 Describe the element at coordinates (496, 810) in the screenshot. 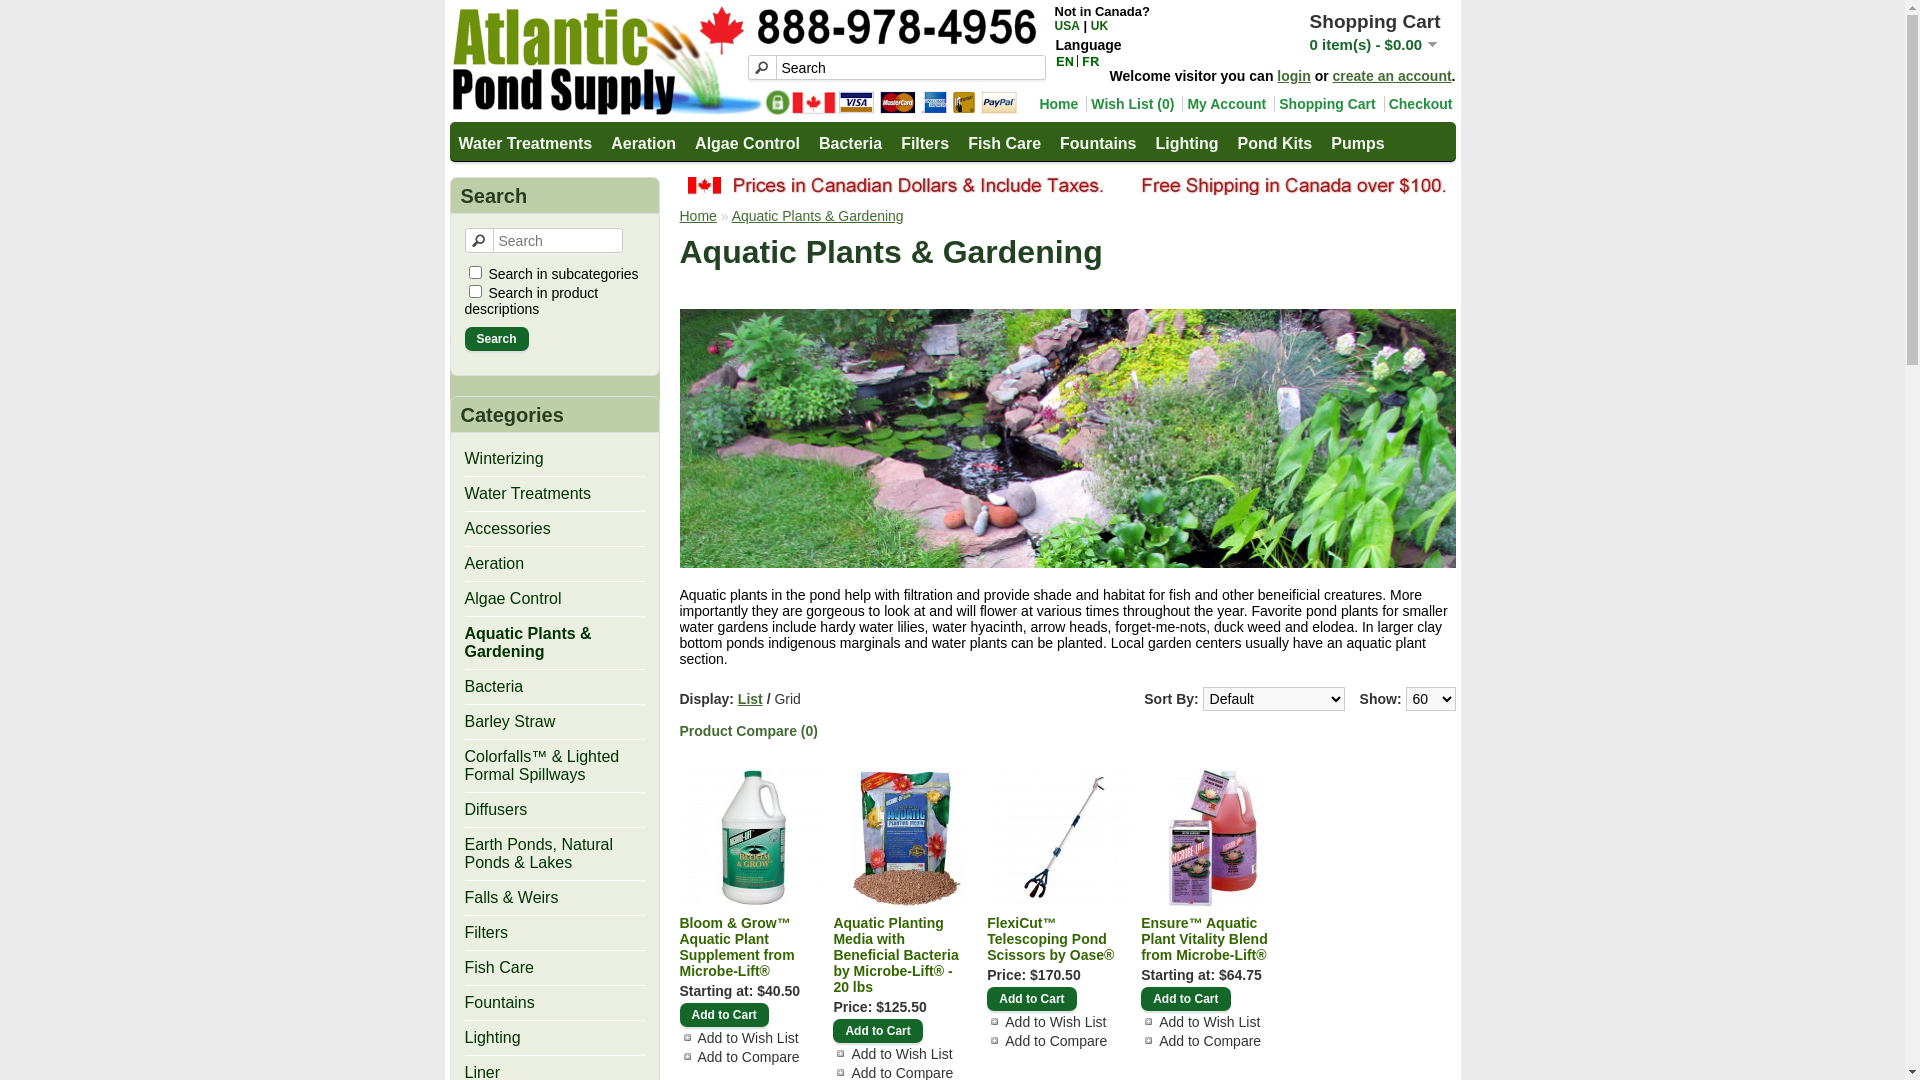

I see `Diffusers` at that location.